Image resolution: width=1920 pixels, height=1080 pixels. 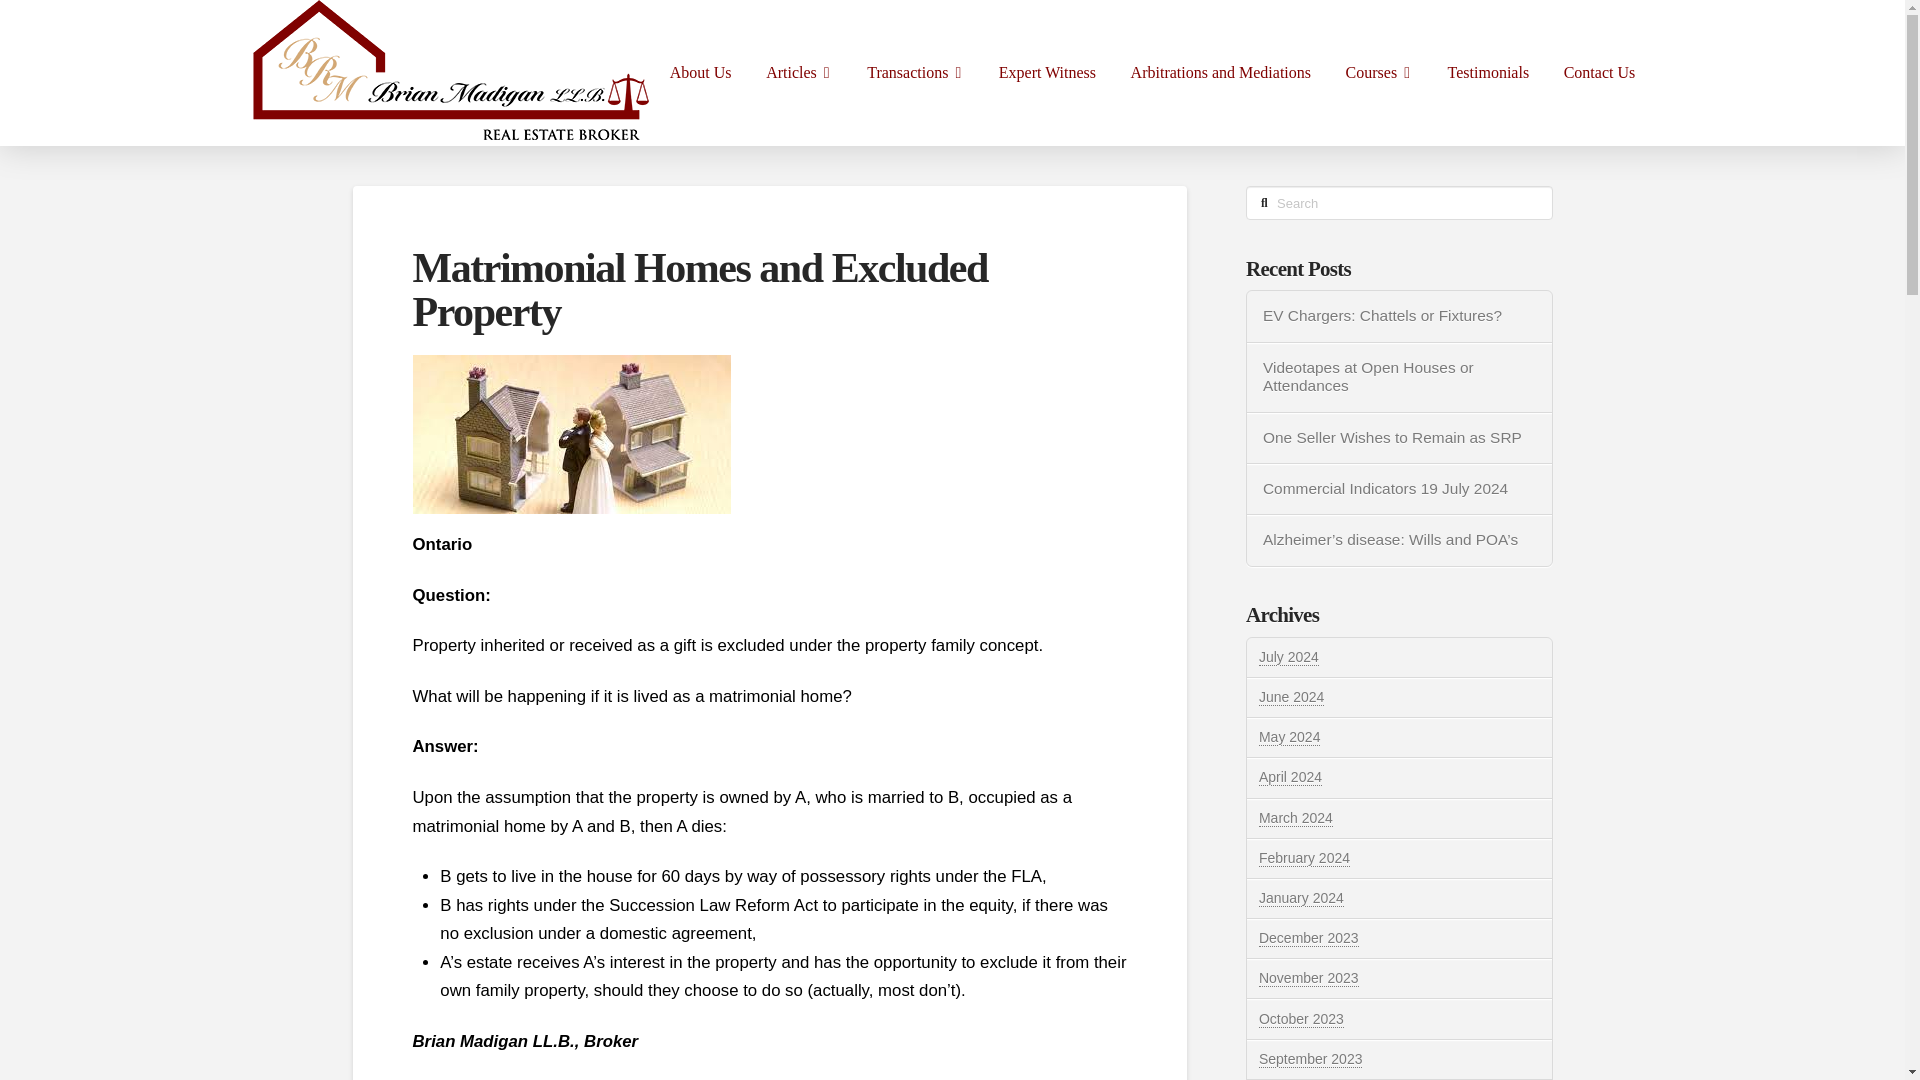 What do you see at coordinates (1220, 72) in the screenshot?
I see `Arbitrations and Mediations` at bounding box center [1220, 72].